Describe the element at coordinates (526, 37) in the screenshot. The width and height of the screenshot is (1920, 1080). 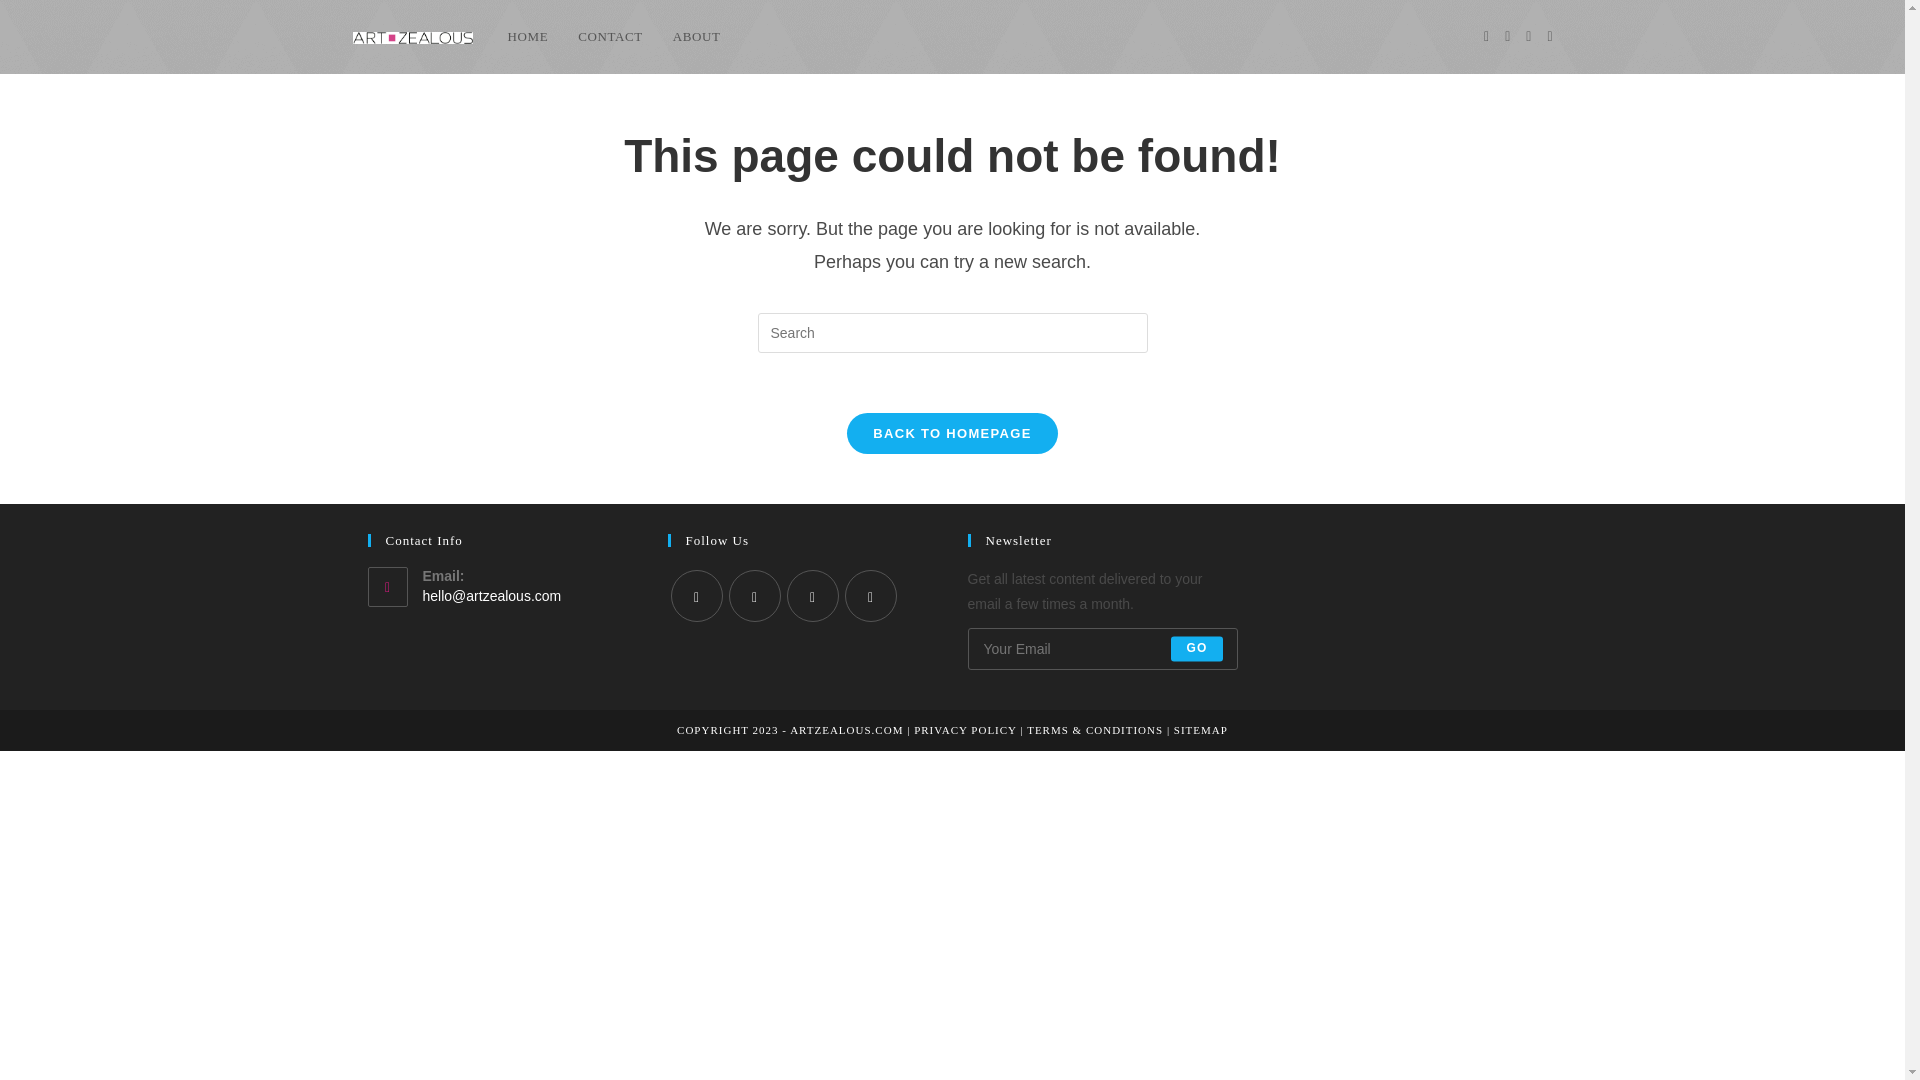
I see `HOME` at that location.